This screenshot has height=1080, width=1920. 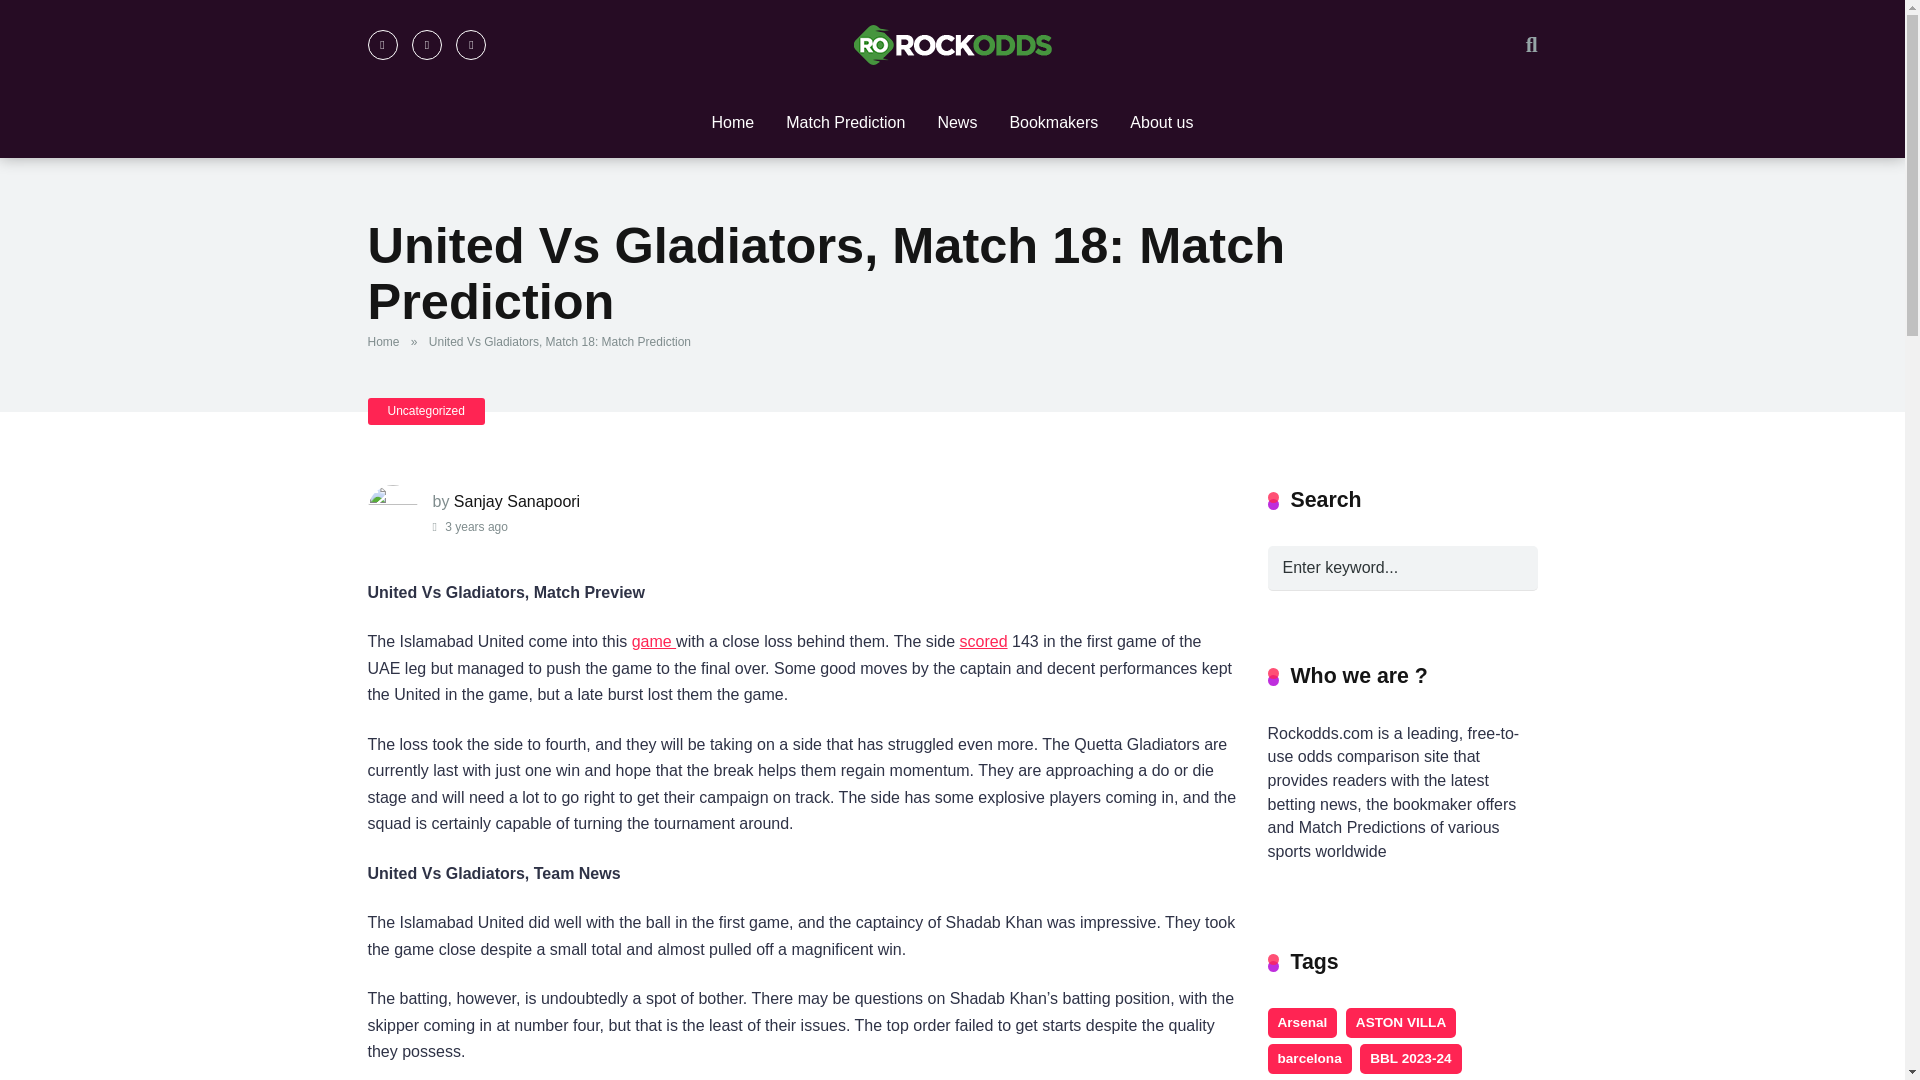 What do you see at coordinates (653, 641) in the screenshot?
I see `game` at bounding box center [653, 641].